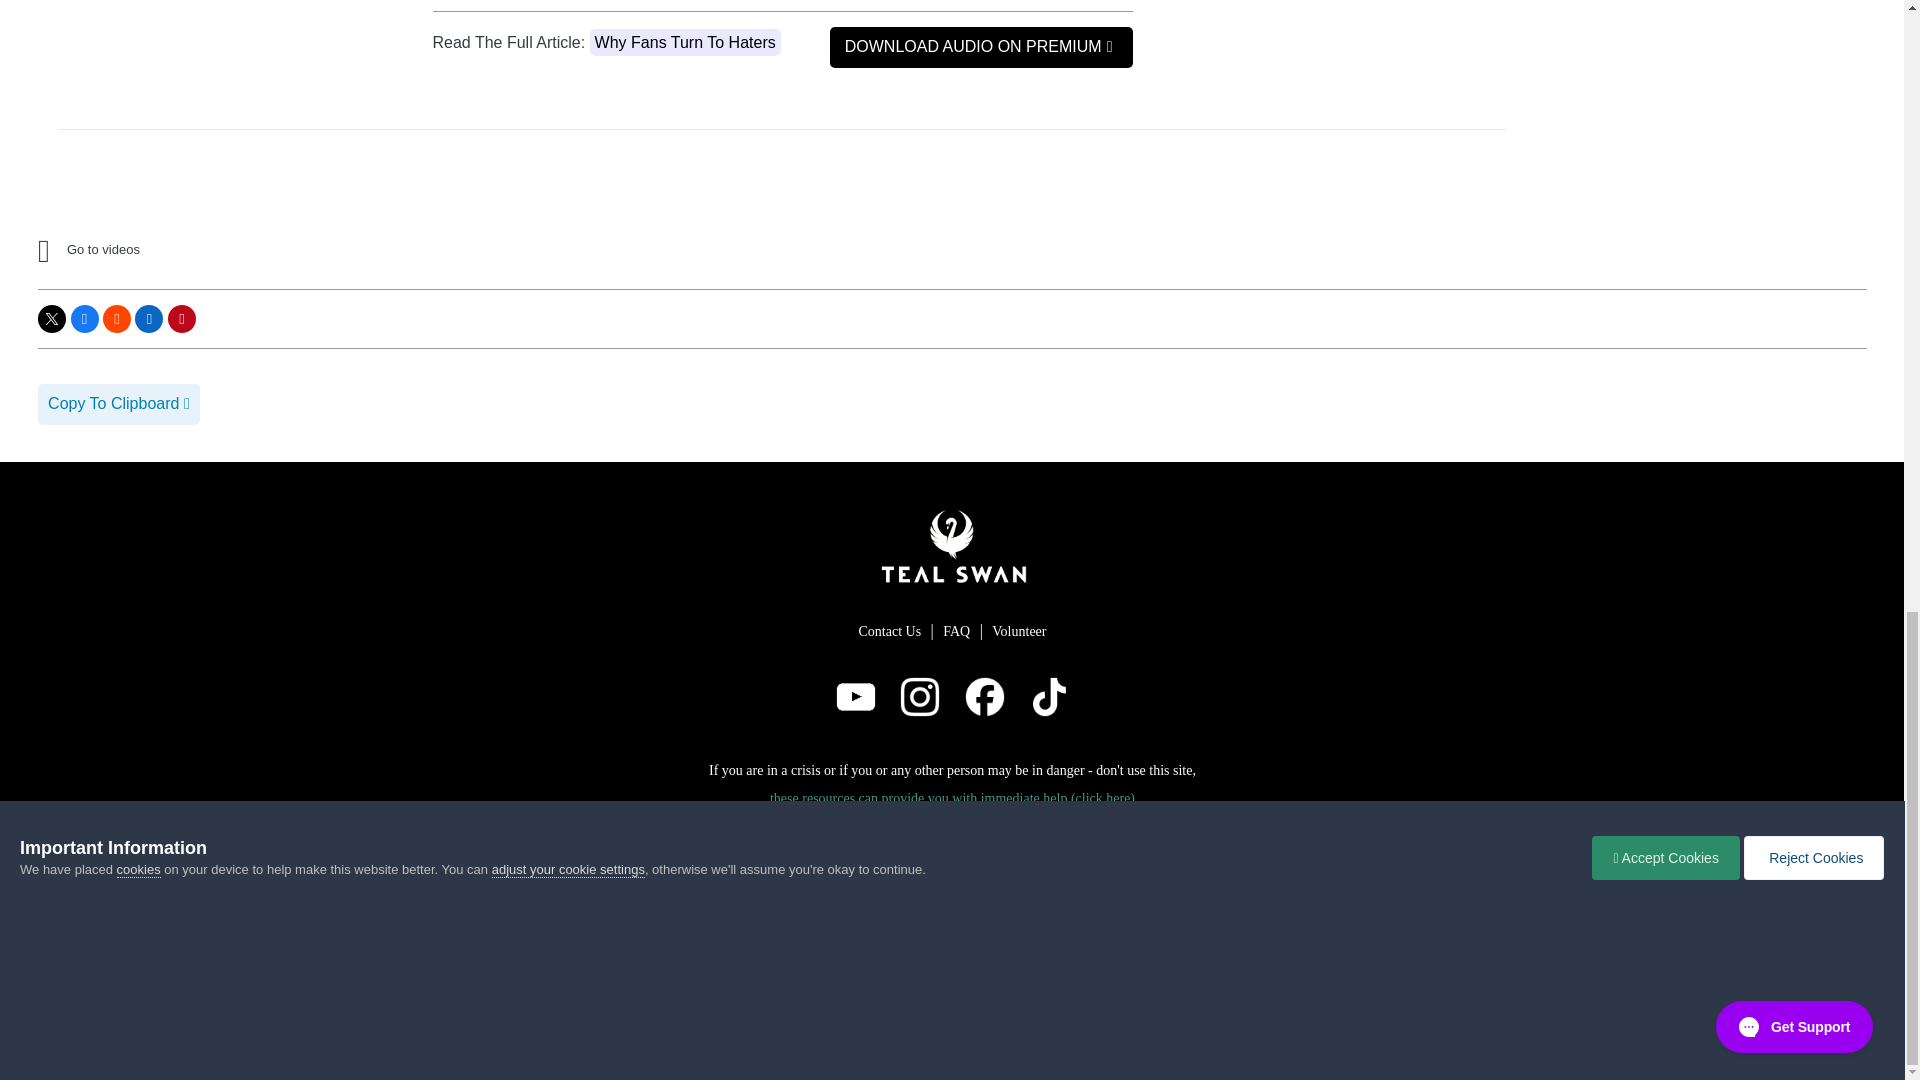  Describe the element at coordinates (148, 318) in the screenshot. I see `Share on LinkedIn` at that location.